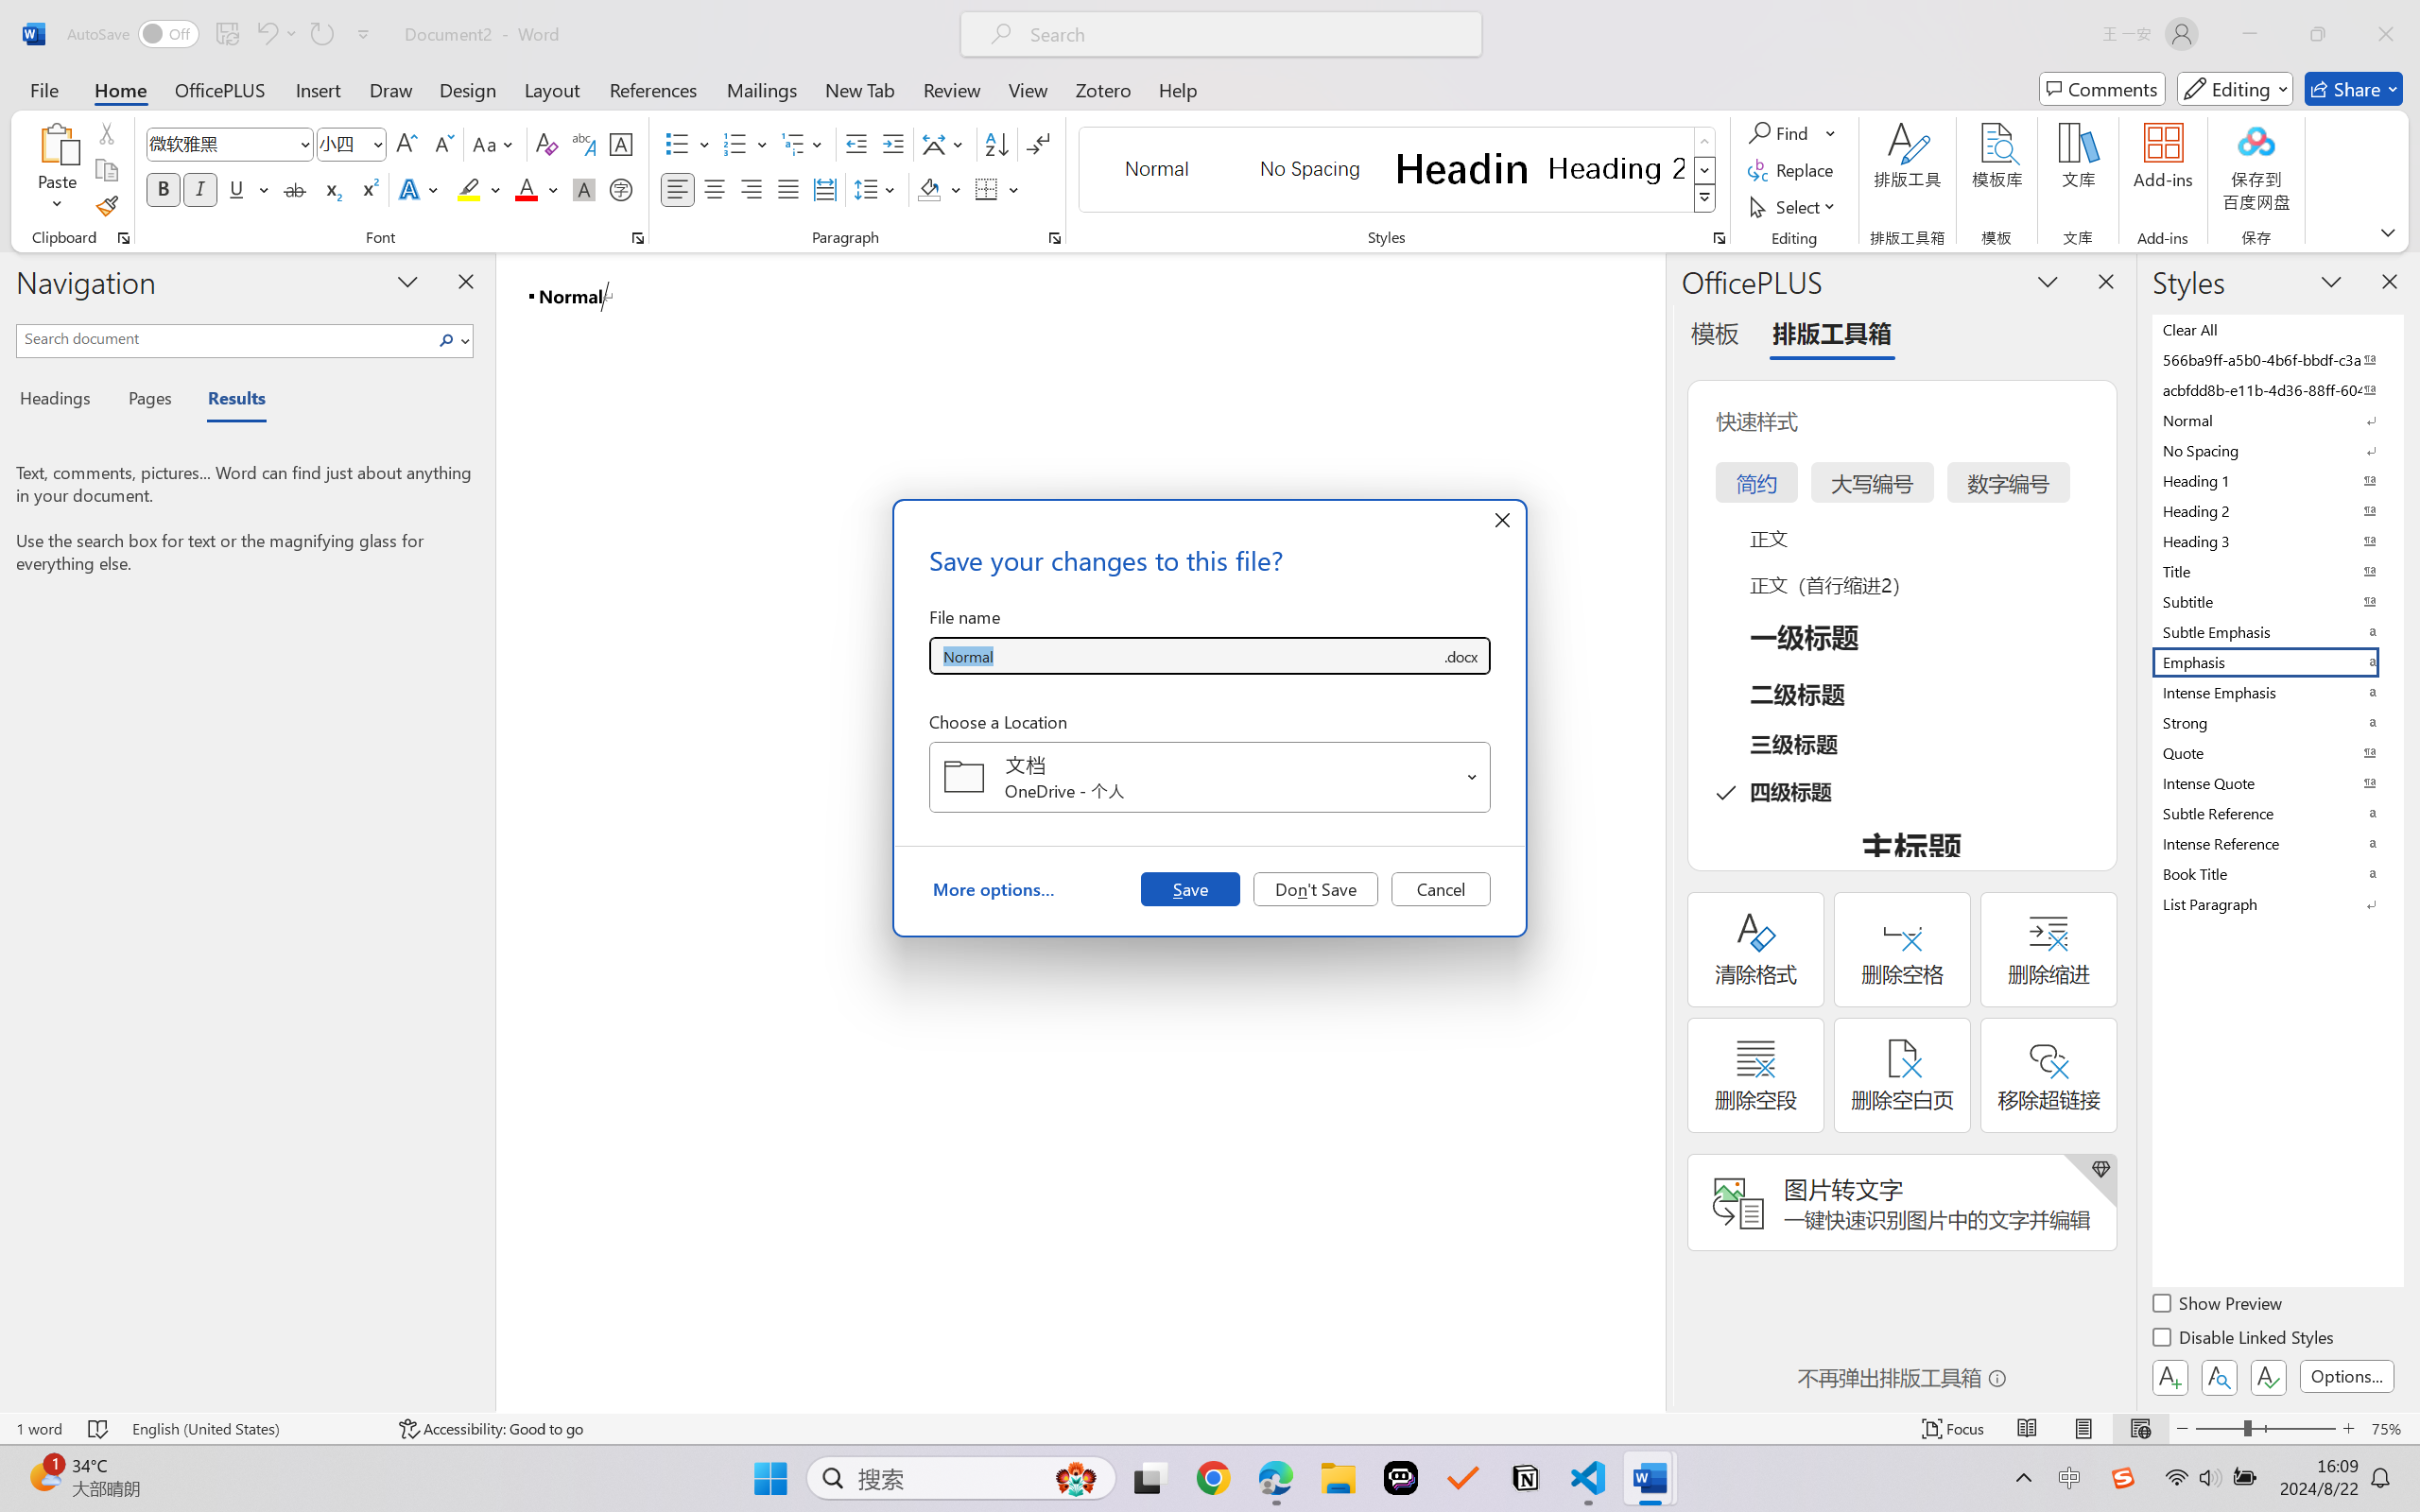 The height and width of the screenshot is (1512, 2420). I want to click on Language English (United States), so click(253, 1429).